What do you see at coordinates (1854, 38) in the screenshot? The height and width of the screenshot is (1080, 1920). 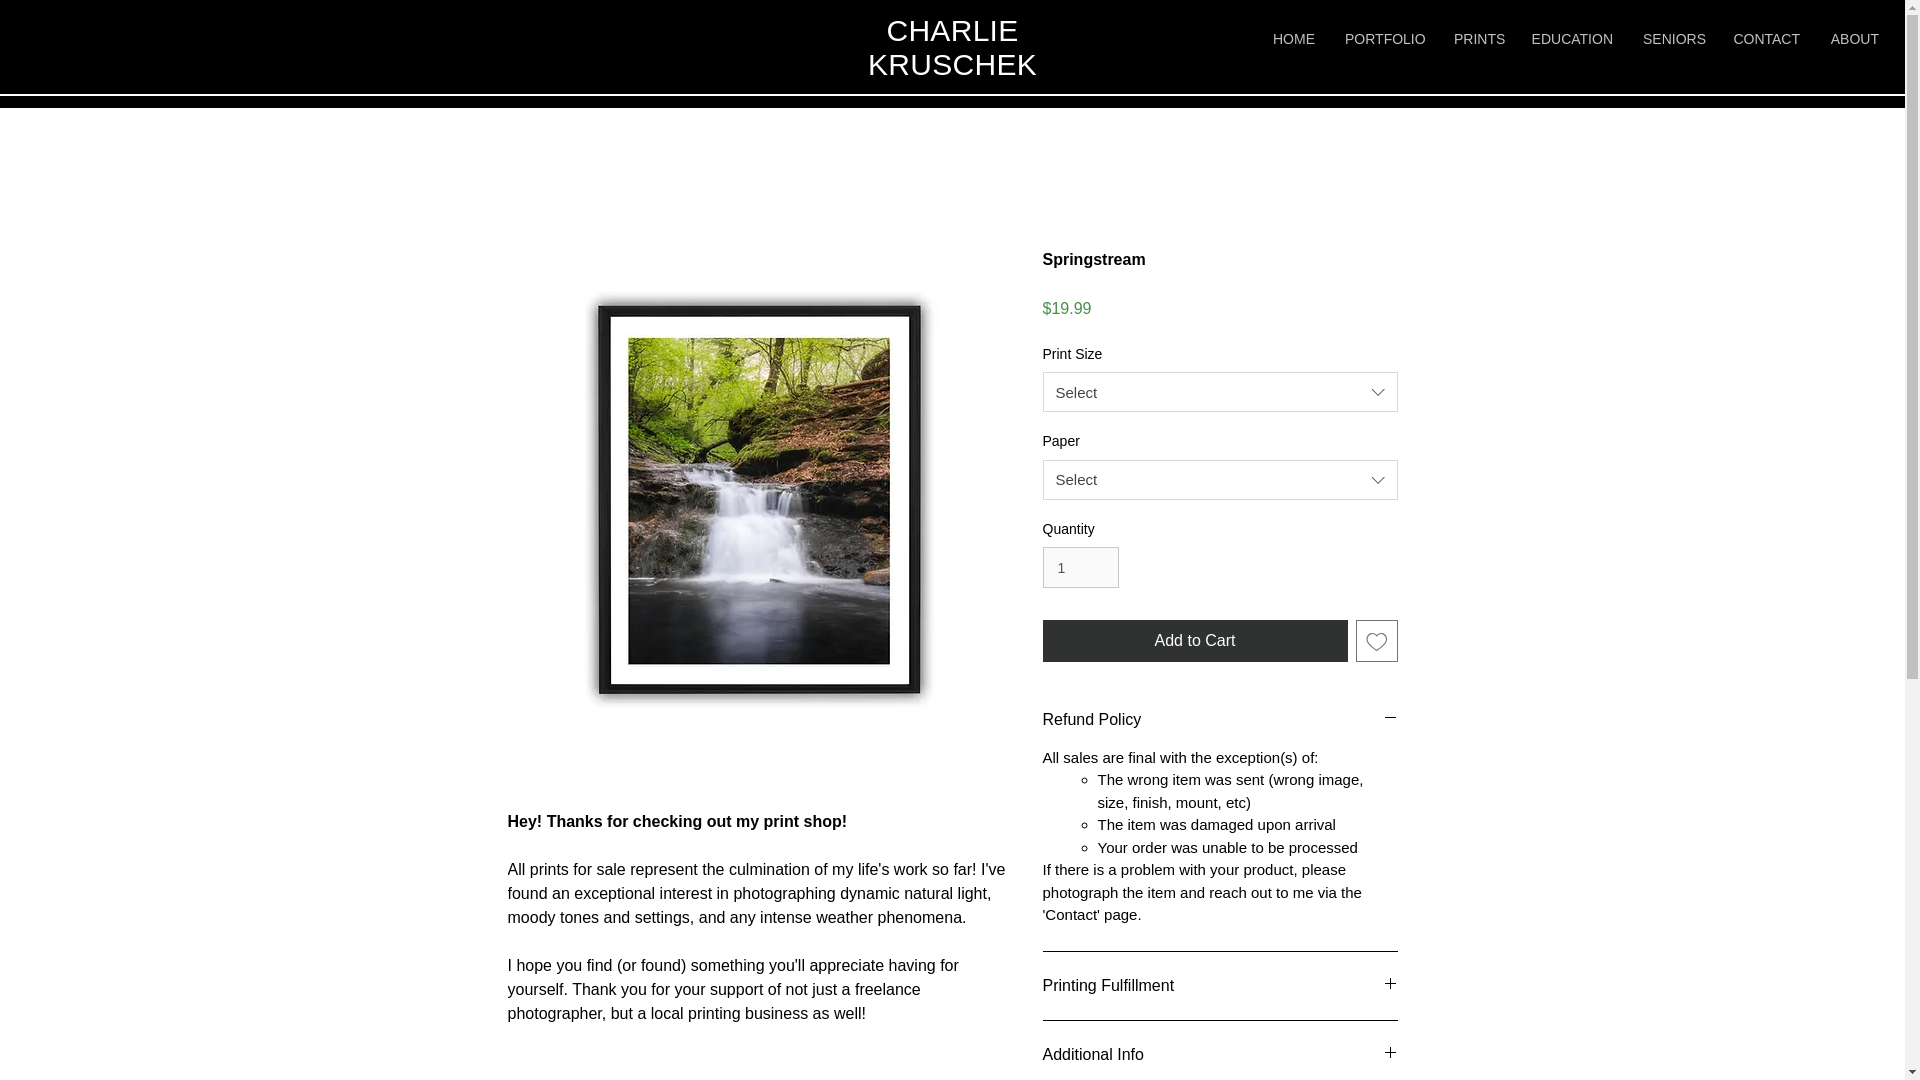 I see `ABOUT` at bounding box center [1854, 38].